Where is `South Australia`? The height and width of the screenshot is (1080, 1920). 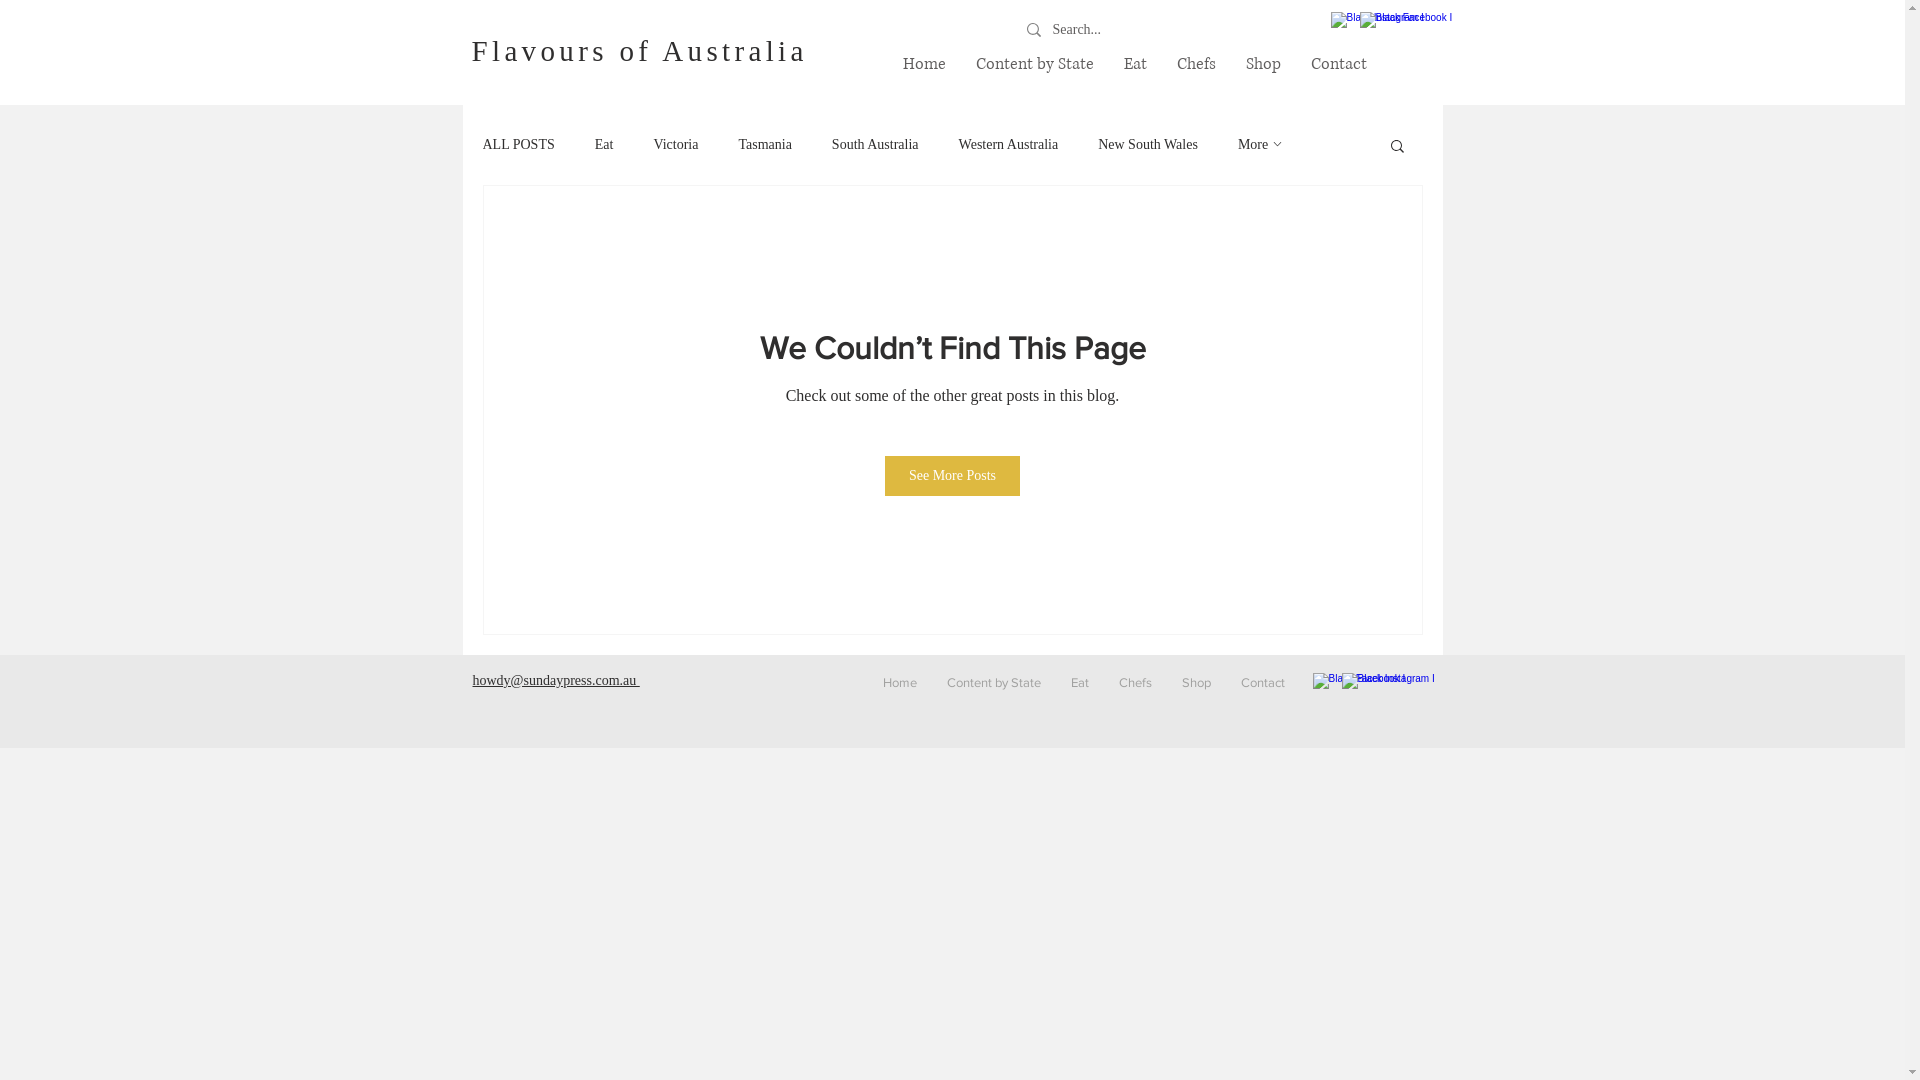
South Australia is located at coordinates (876, 145).